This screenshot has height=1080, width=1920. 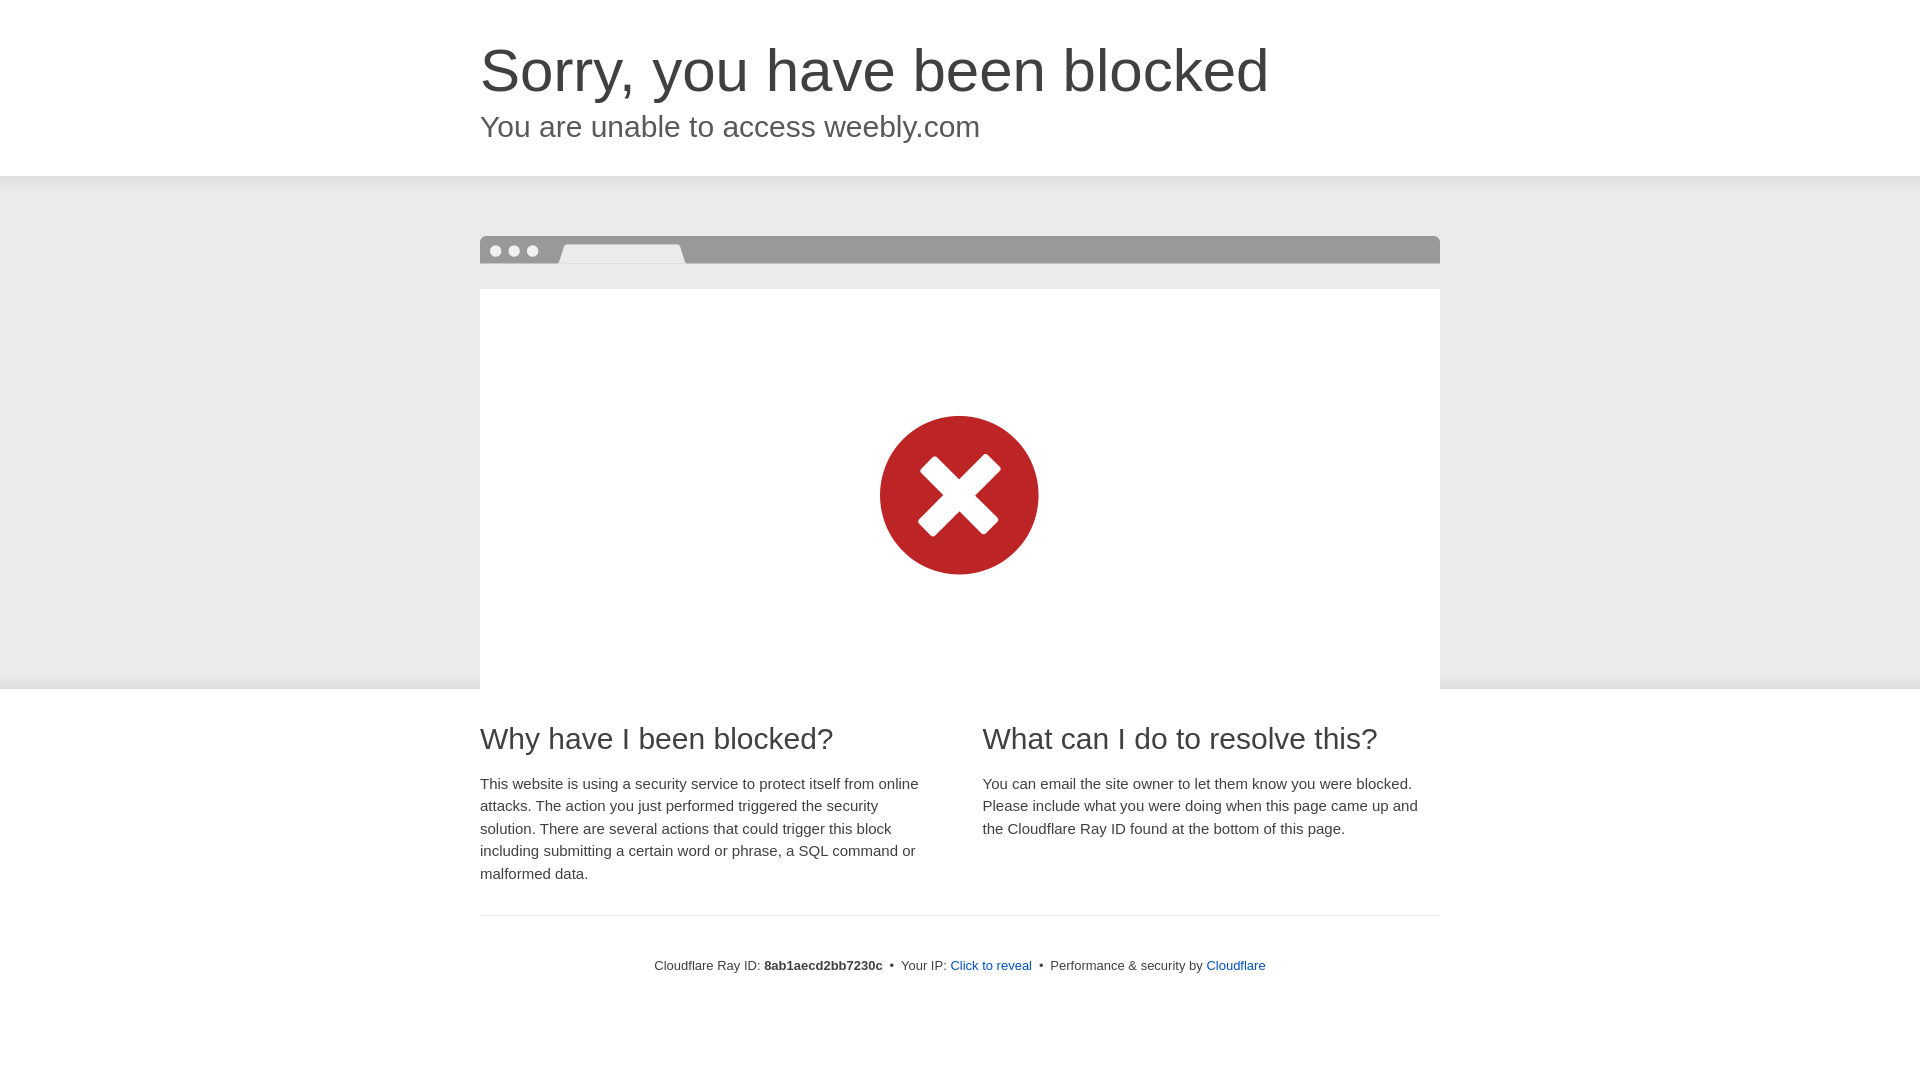 I want to click on Click to reveal, so click(x=991, y=966).